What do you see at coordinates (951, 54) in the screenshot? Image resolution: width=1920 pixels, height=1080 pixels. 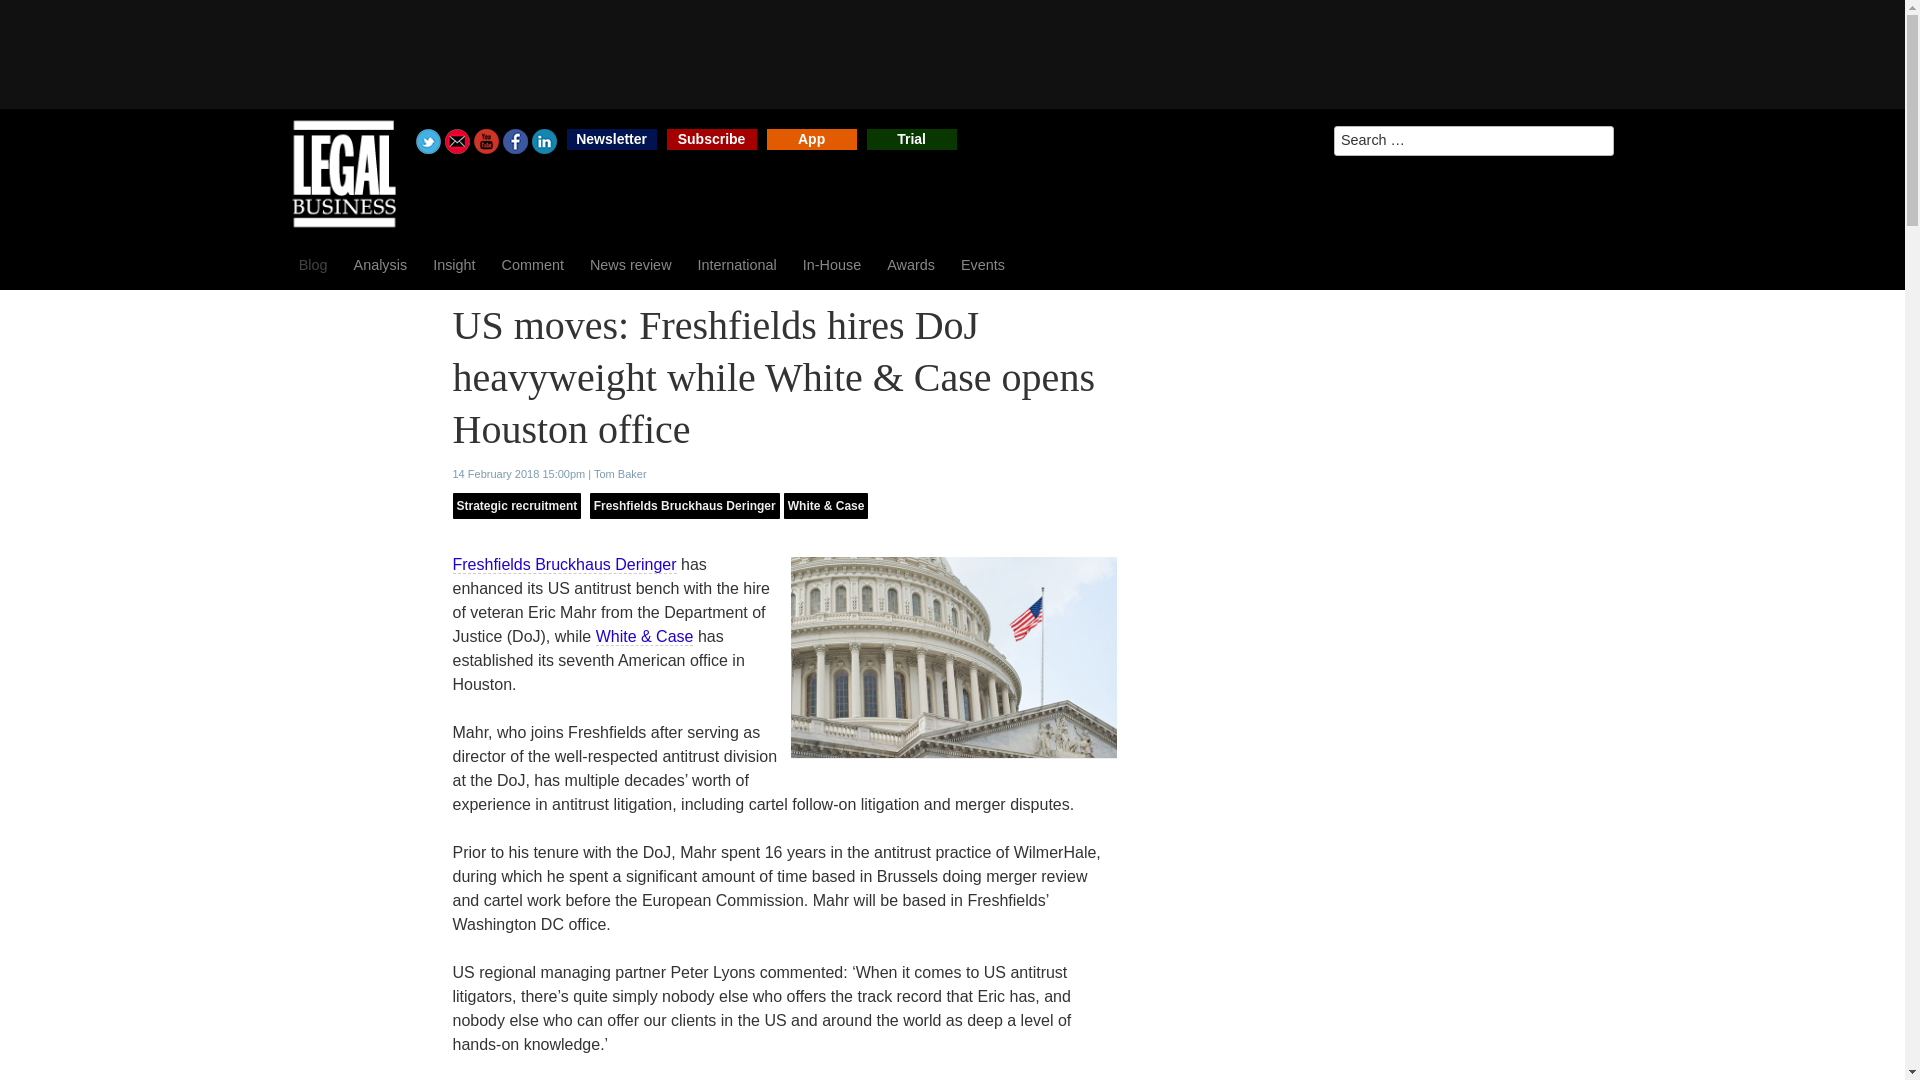 I see `3rd party ad content` at bounding box center [951, 54].